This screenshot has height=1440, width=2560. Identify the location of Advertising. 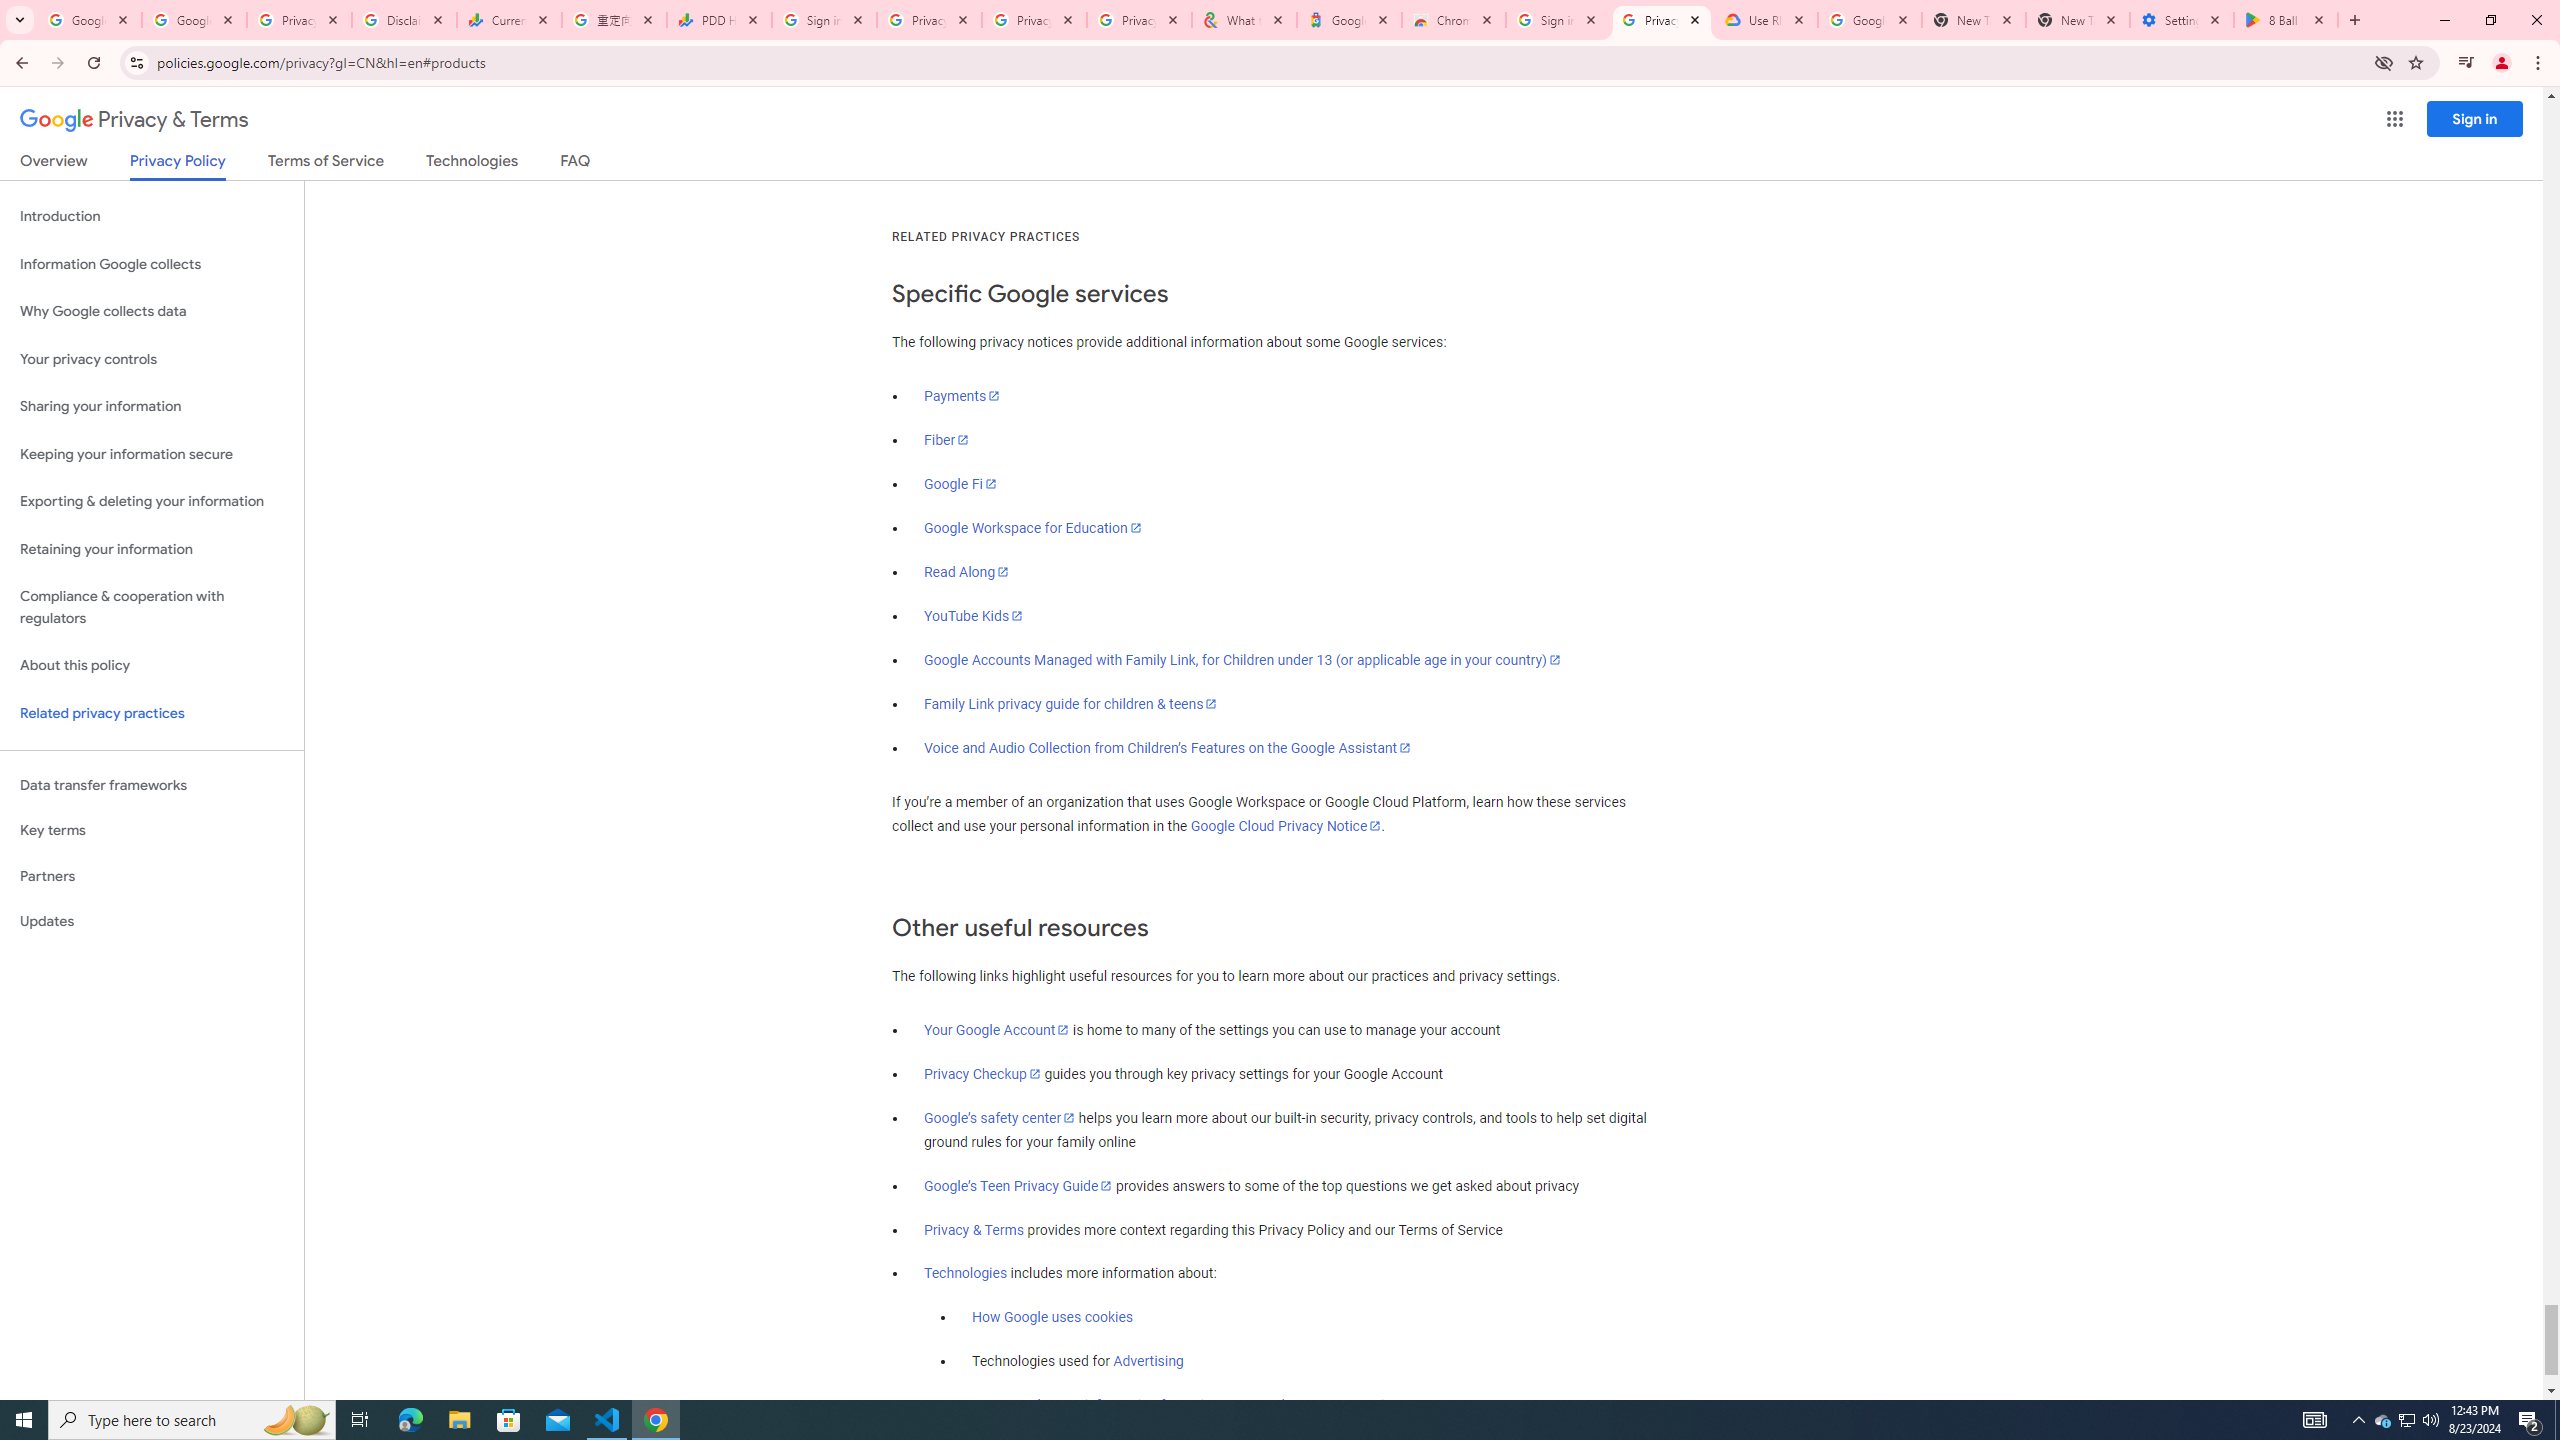
(1148, 1362).